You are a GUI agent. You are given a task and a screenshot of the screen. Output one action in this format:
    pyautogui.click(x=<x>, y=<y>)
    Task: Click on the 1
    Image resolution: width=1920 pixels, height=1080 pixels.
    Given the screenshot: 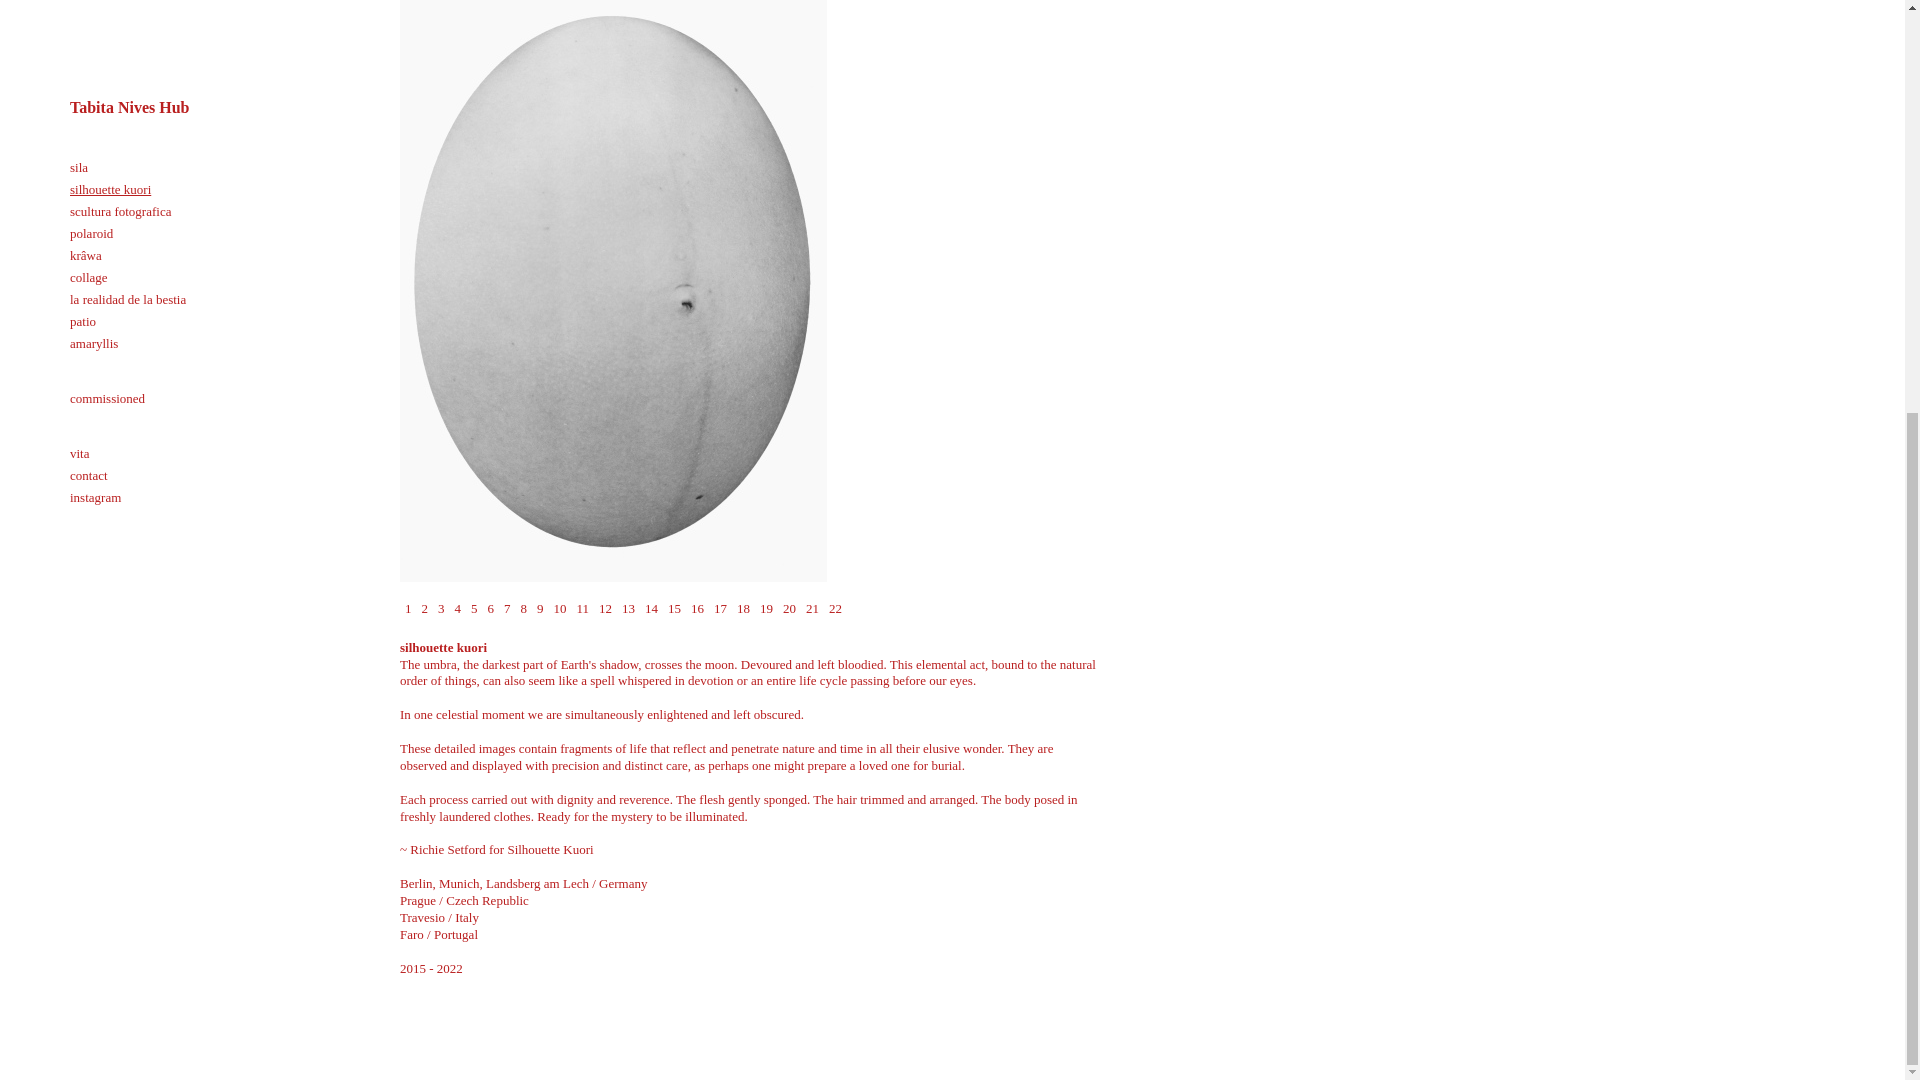 What is the action you would take?
    pyautogui.click(x=408, y=608)
    